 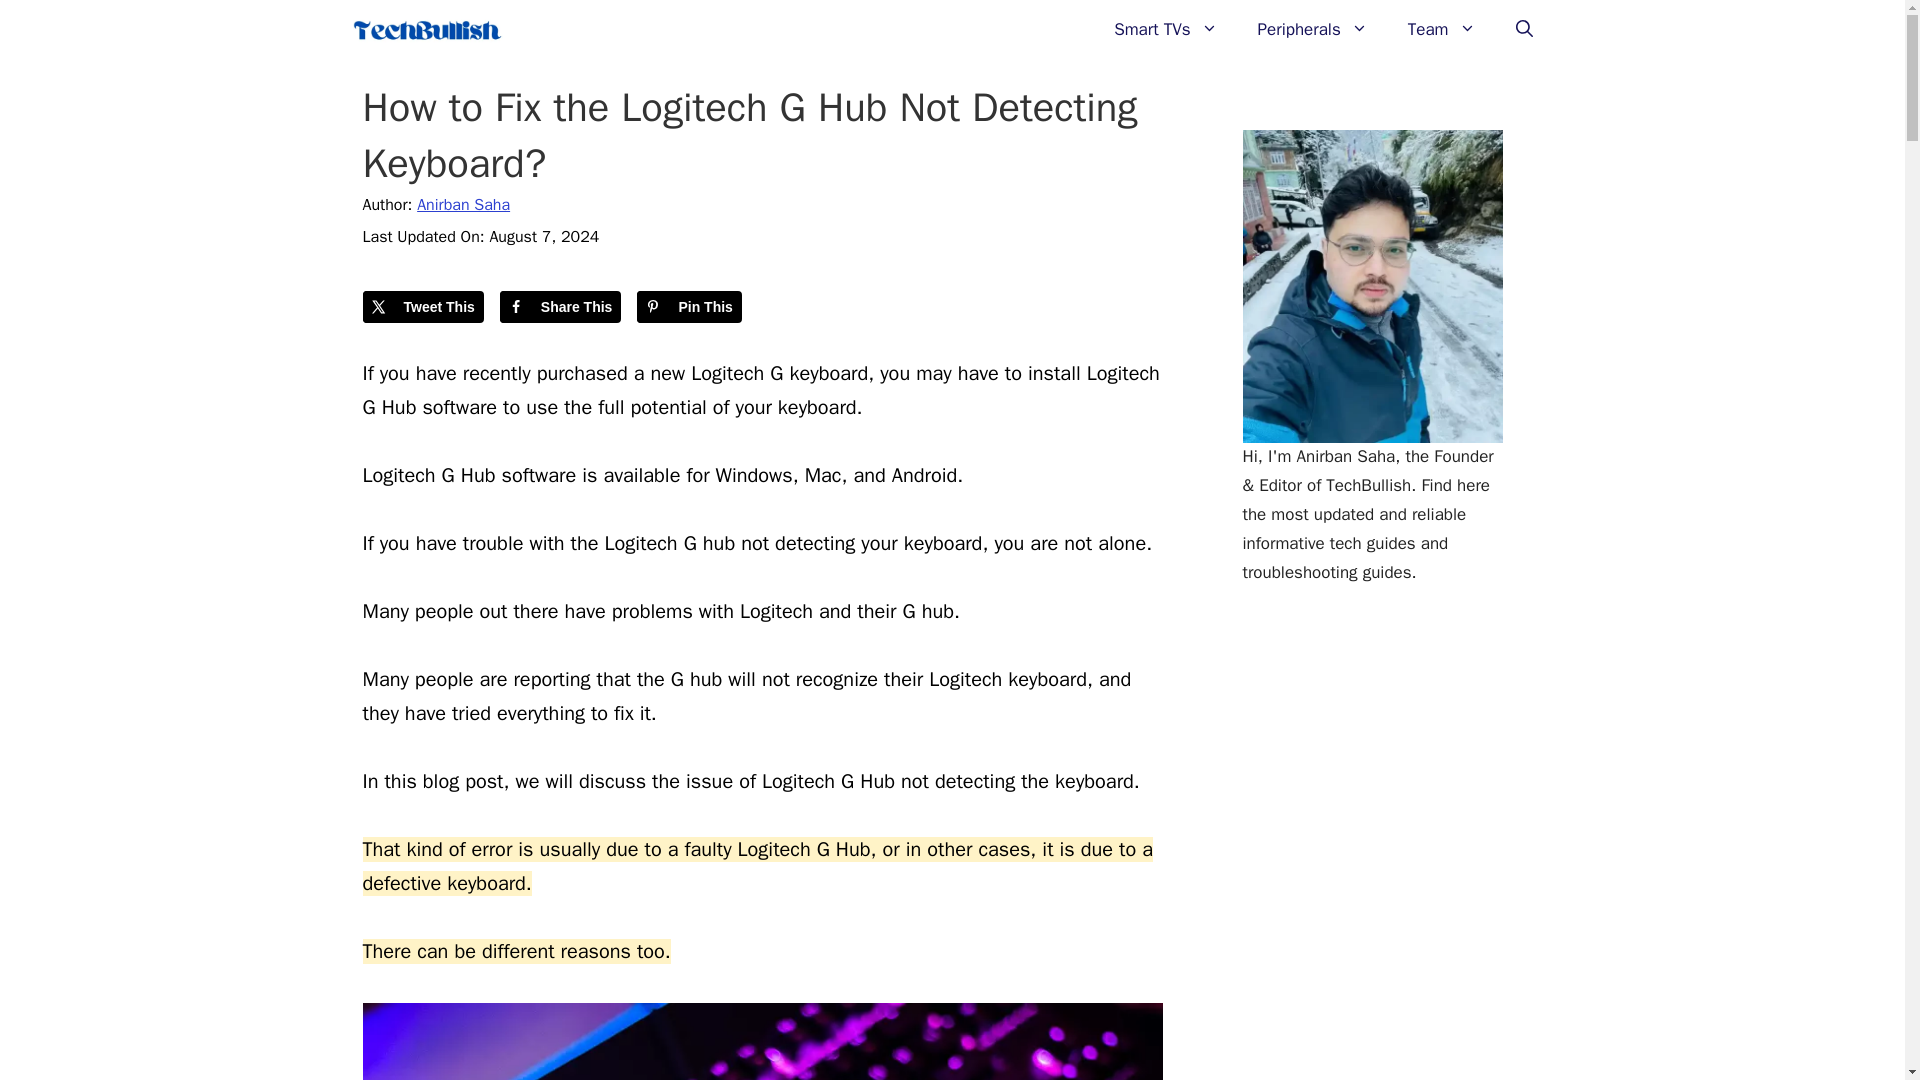 I want to click on Tweet This, so click(x=422, y=306).